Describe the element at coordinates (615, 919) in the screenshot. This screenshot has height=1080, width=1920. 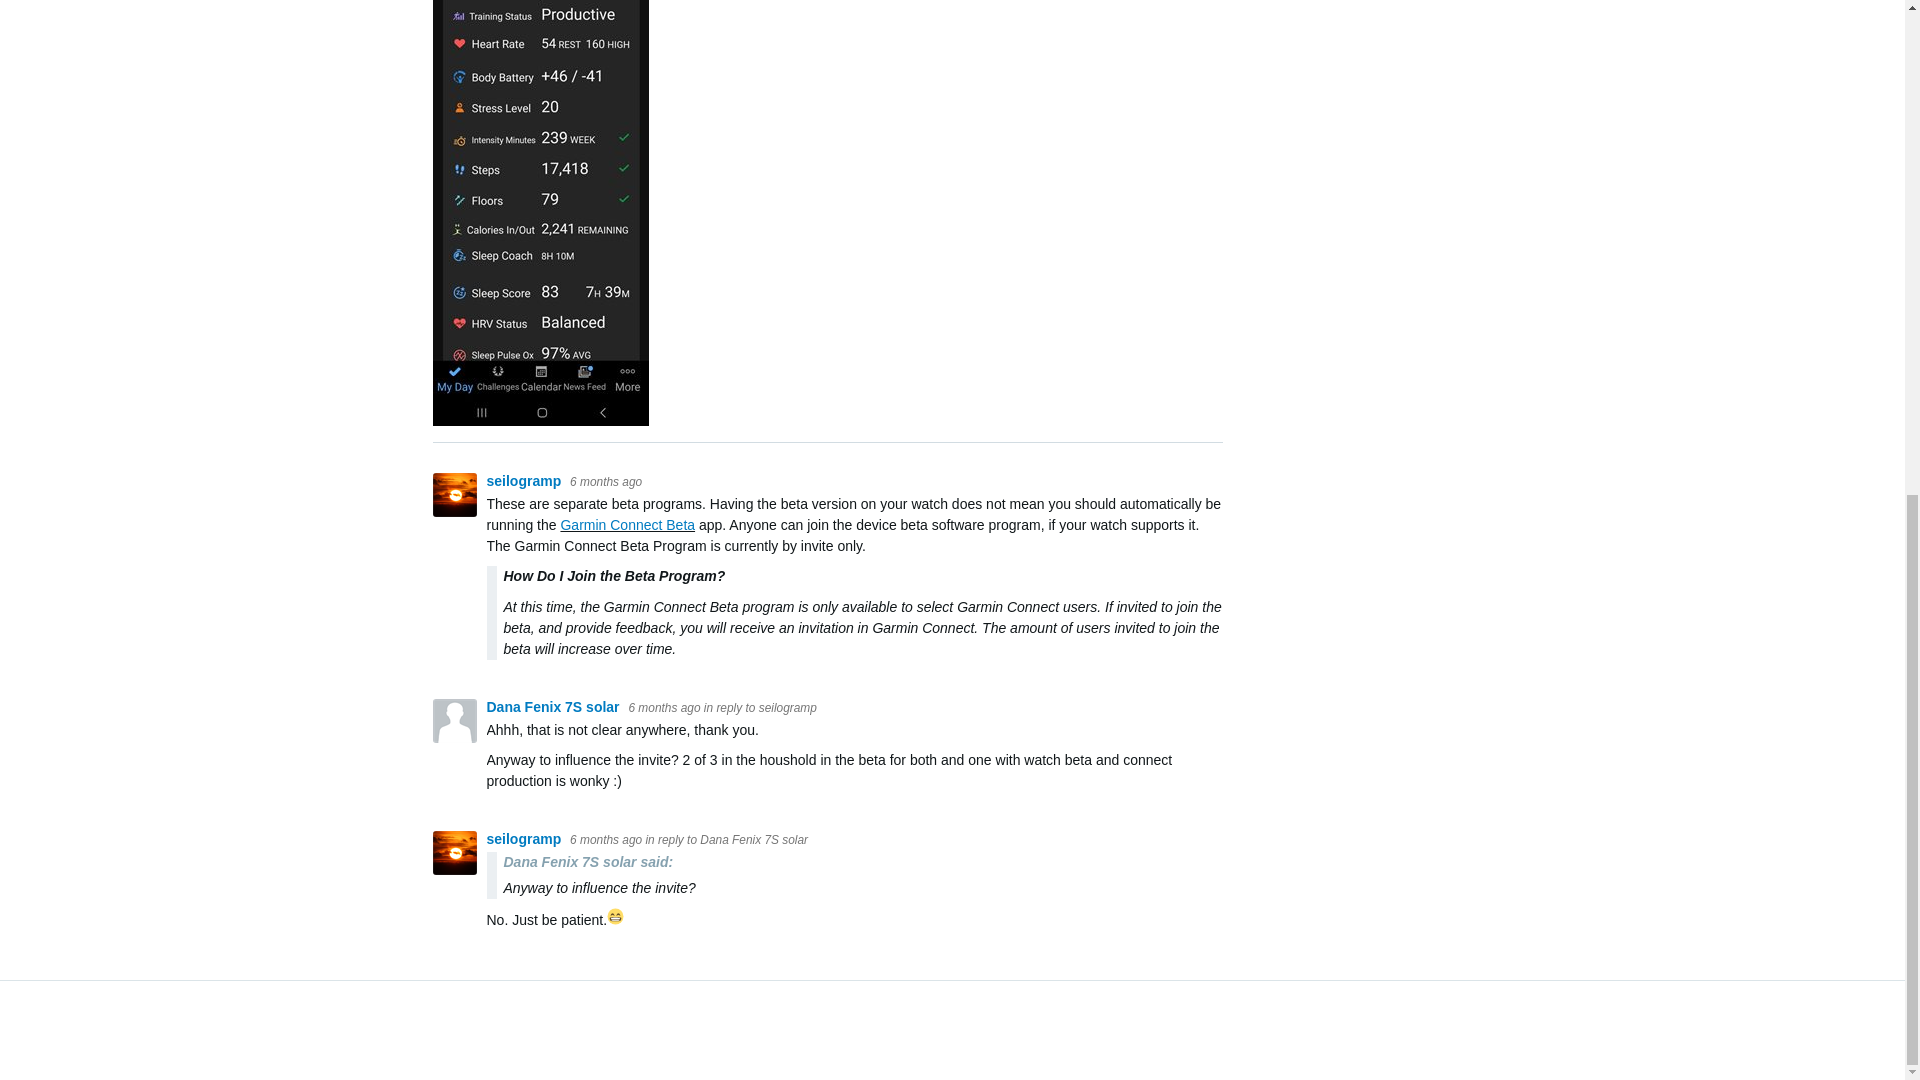
I see `Grin` at that location.